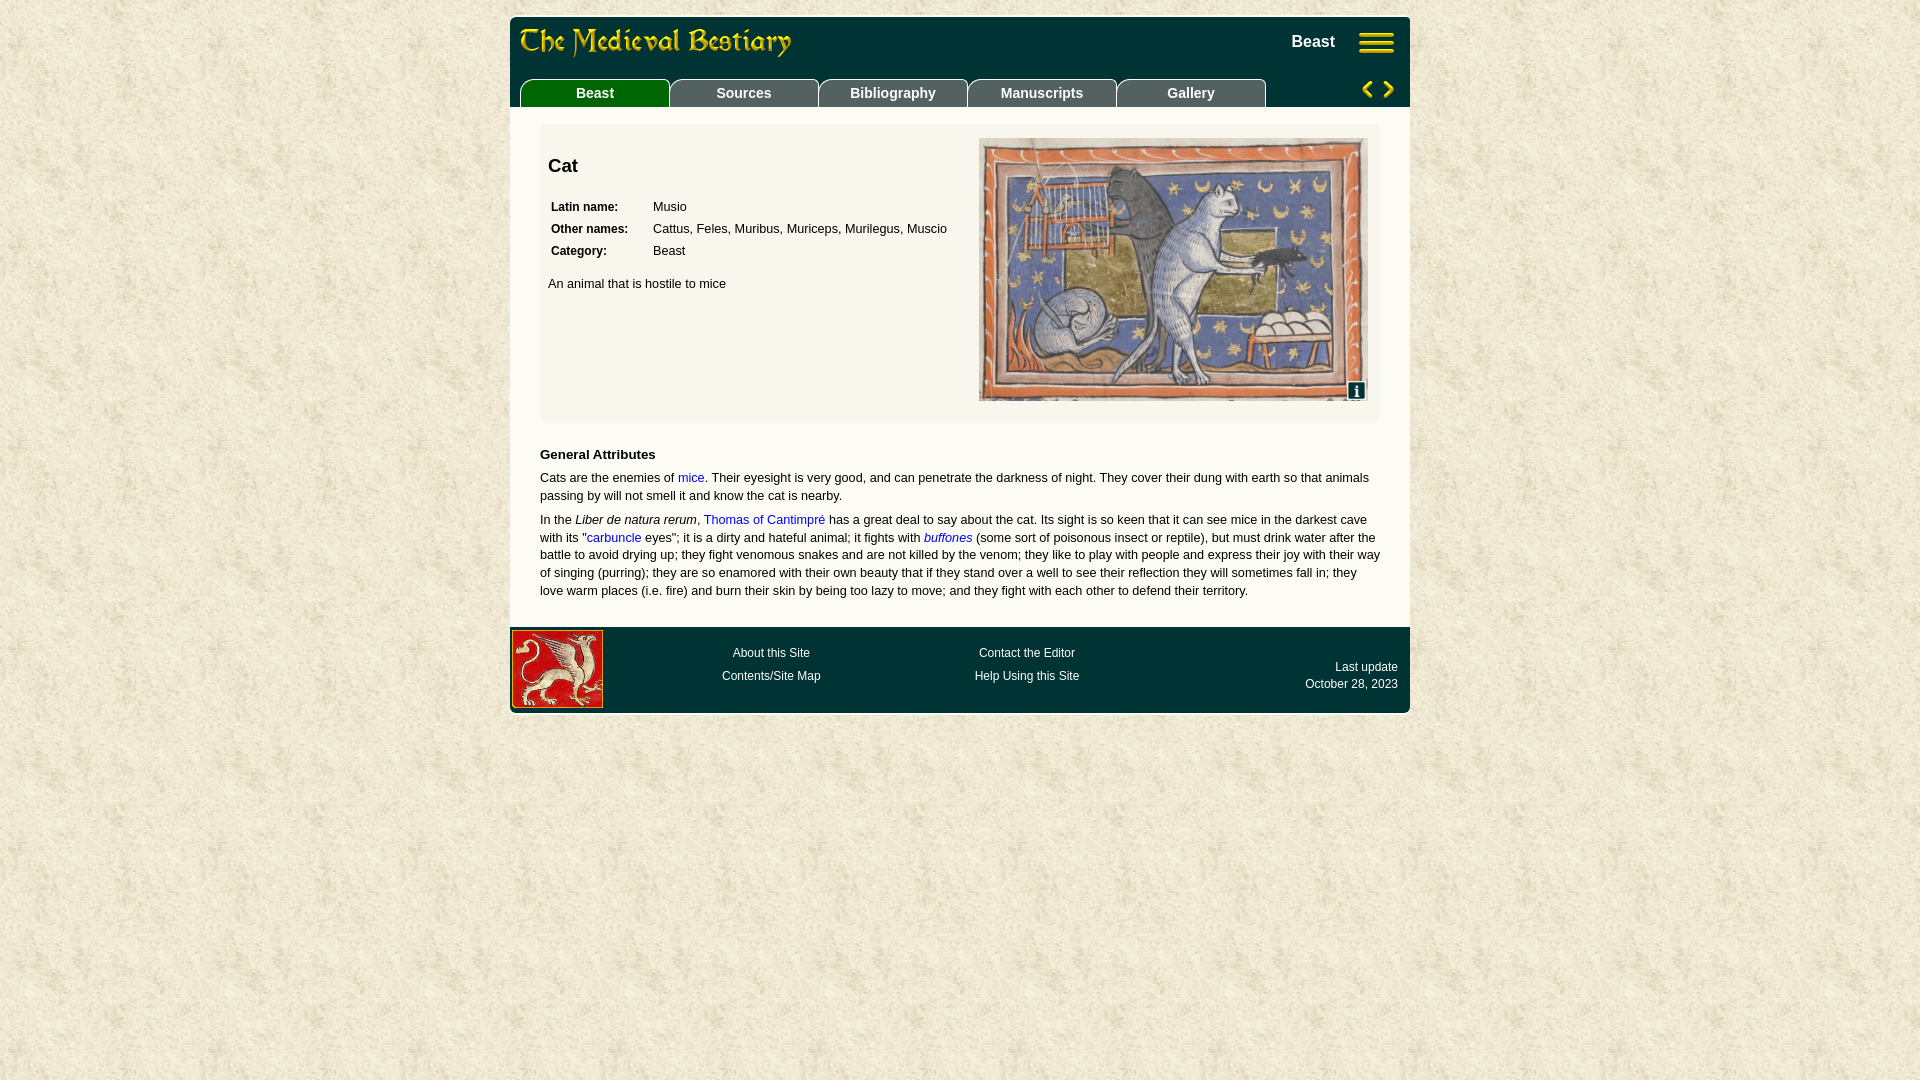 The image size is (1920, 1080). Describe the element at coordinates (744, 92) in the screenshot. I see `Sources` at that location.